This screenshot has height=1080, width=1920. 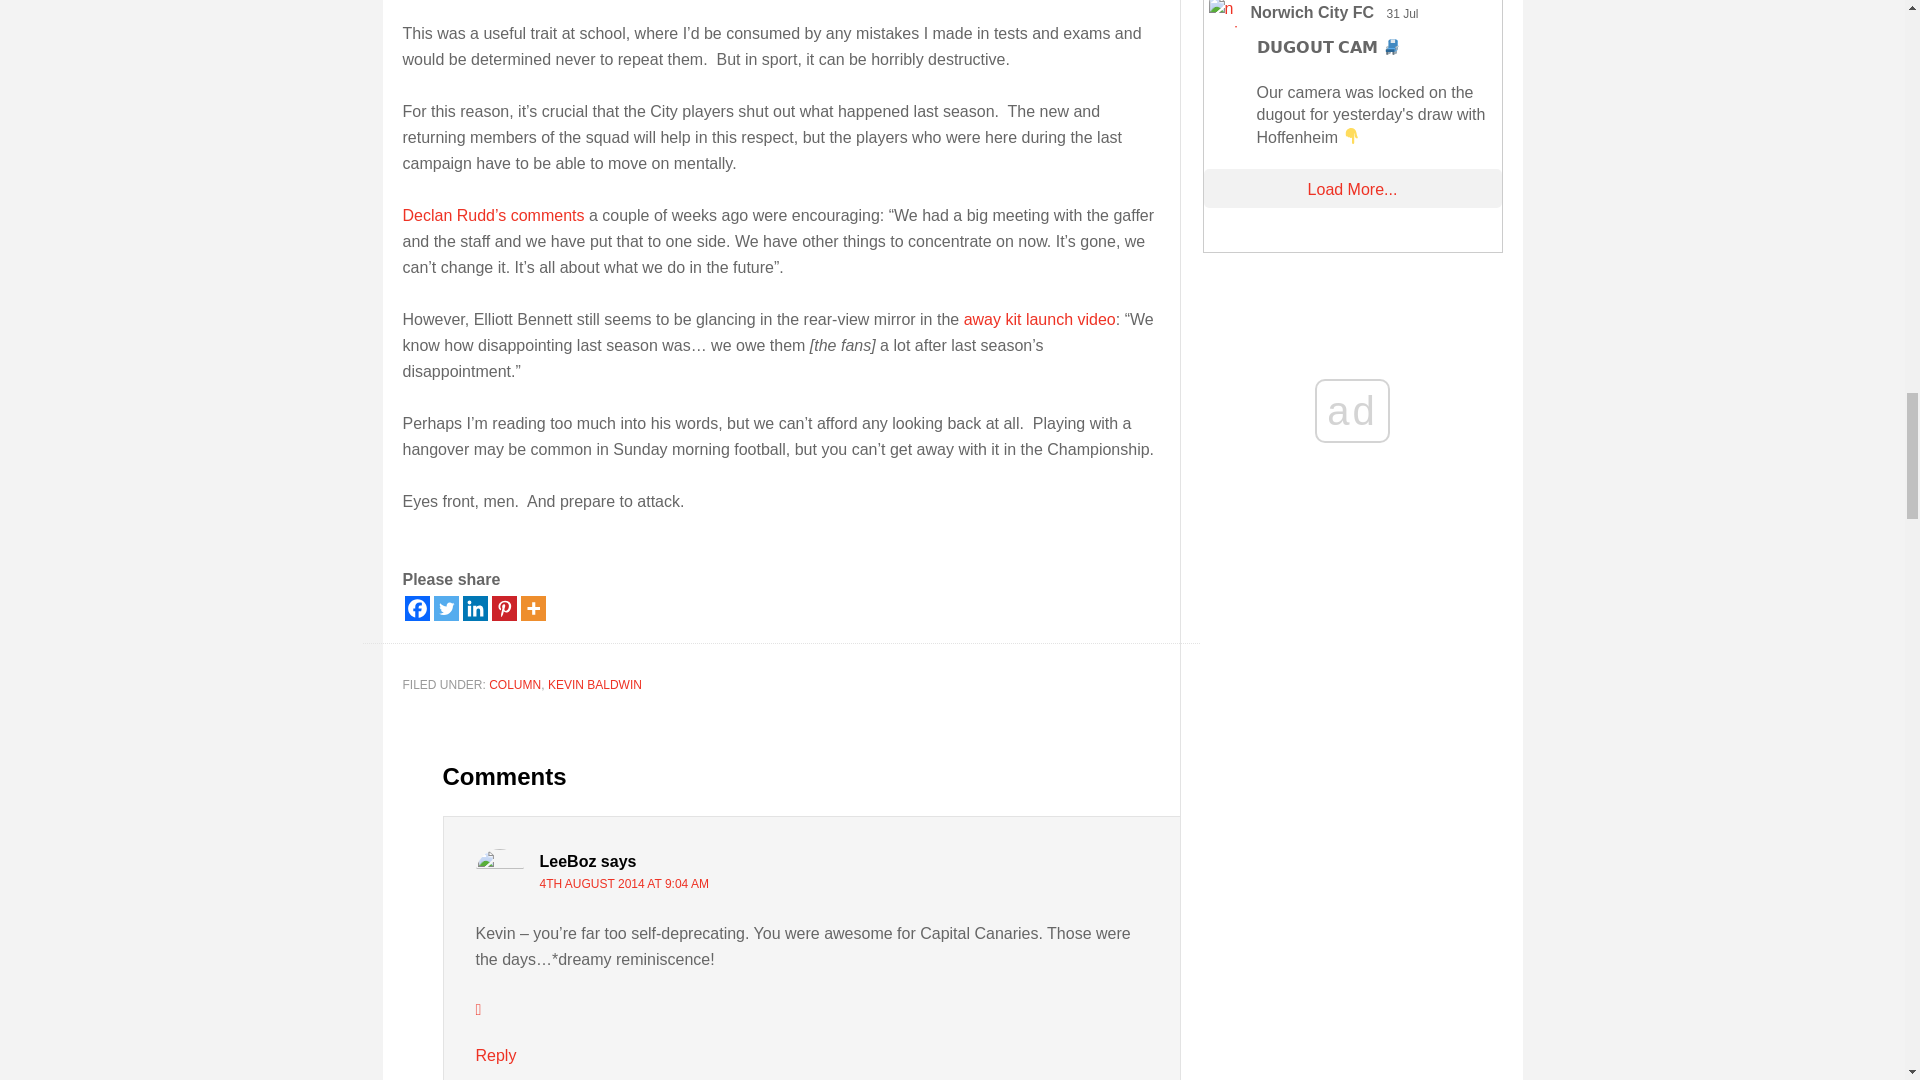 I want to click on Pinterest, so click(x=504, y=608).